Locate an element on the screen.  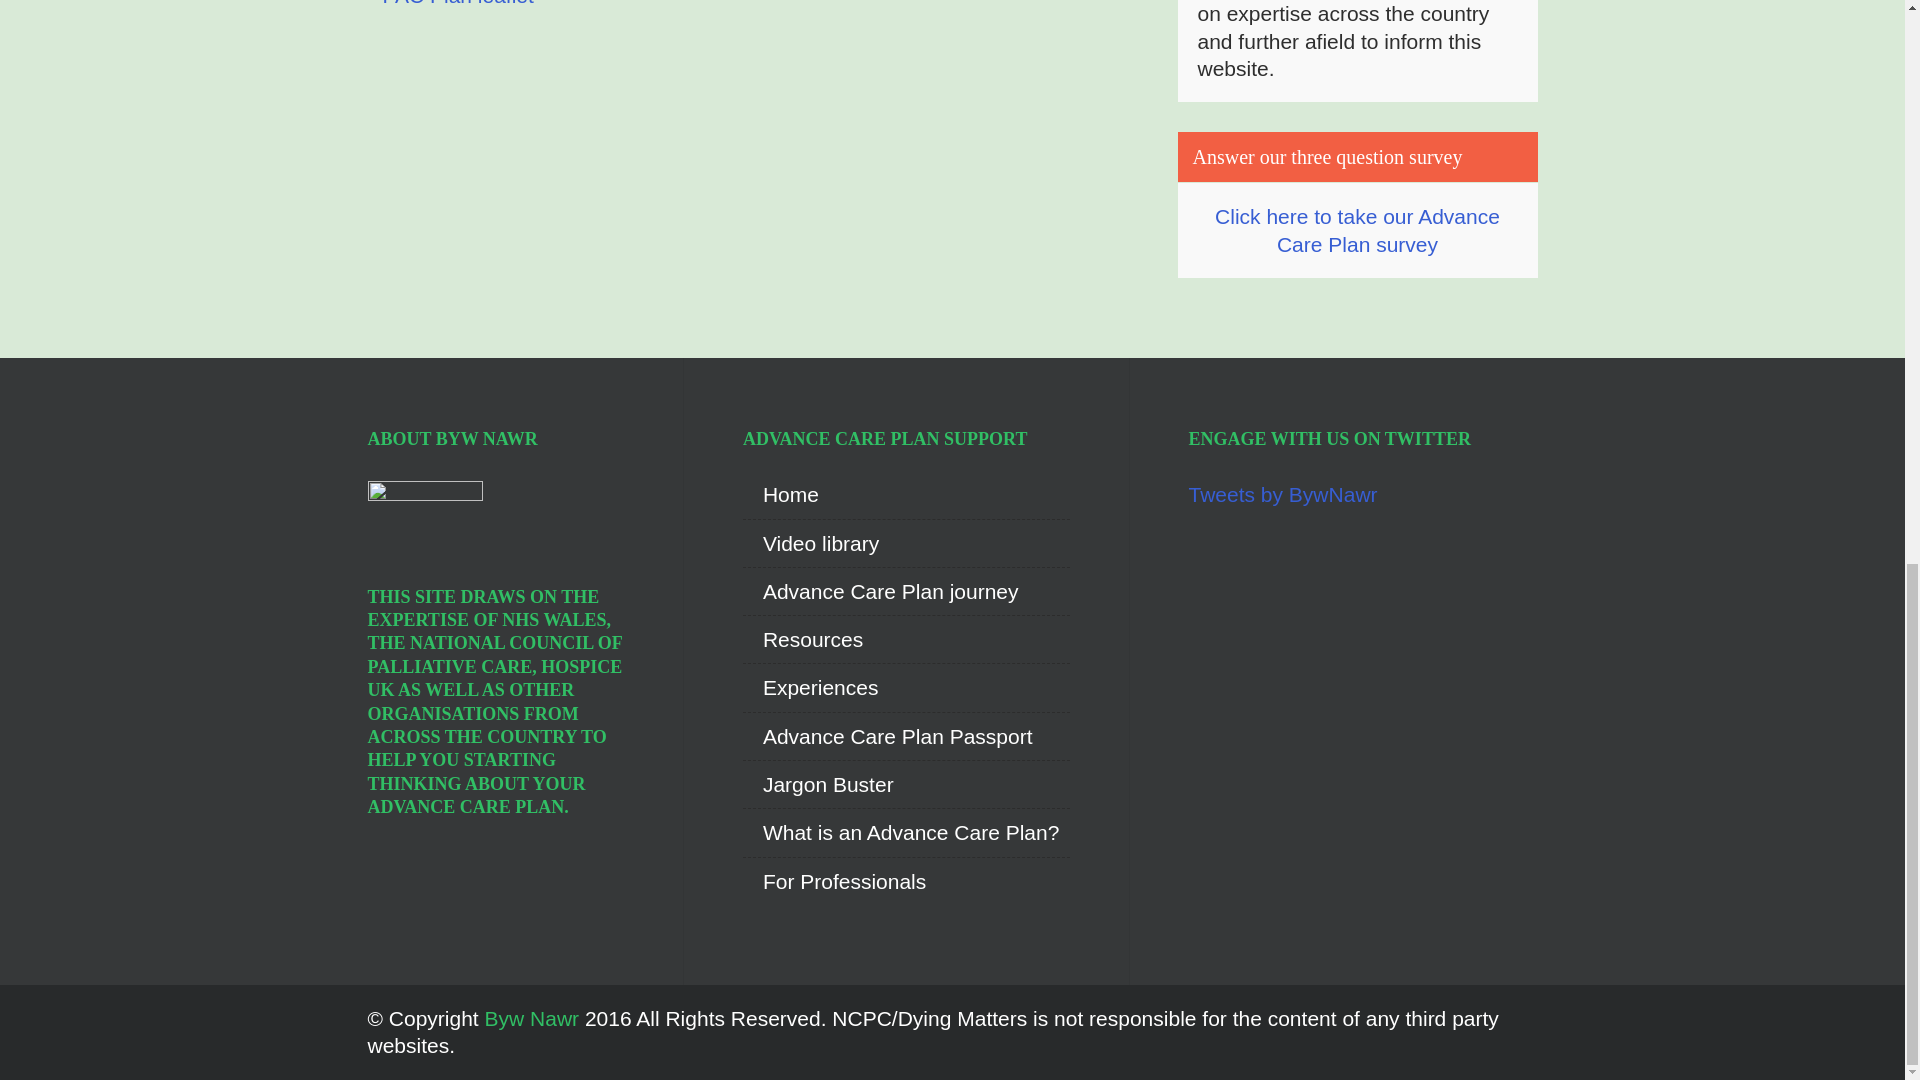
Home is located at coordinates (781, 494).